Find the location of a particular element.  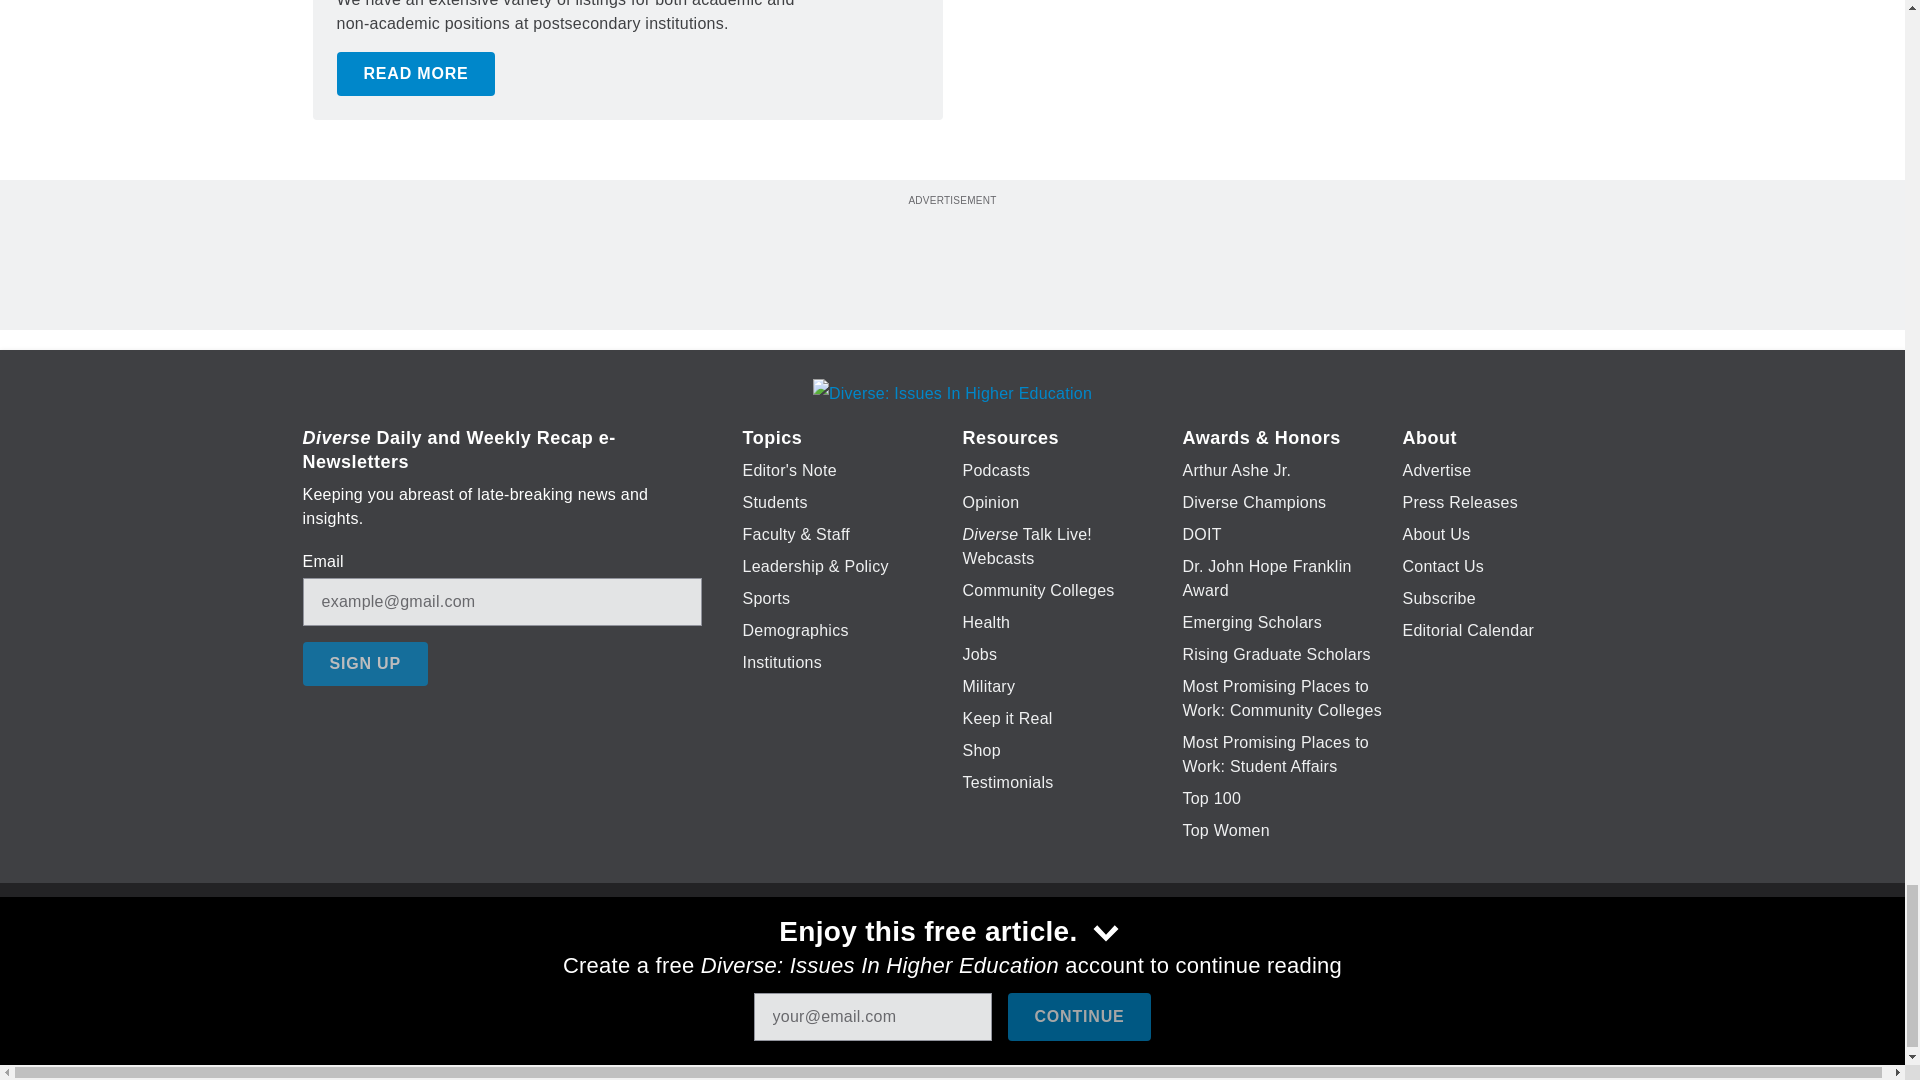

Twitter X icon is located at coordinates (890, 958).